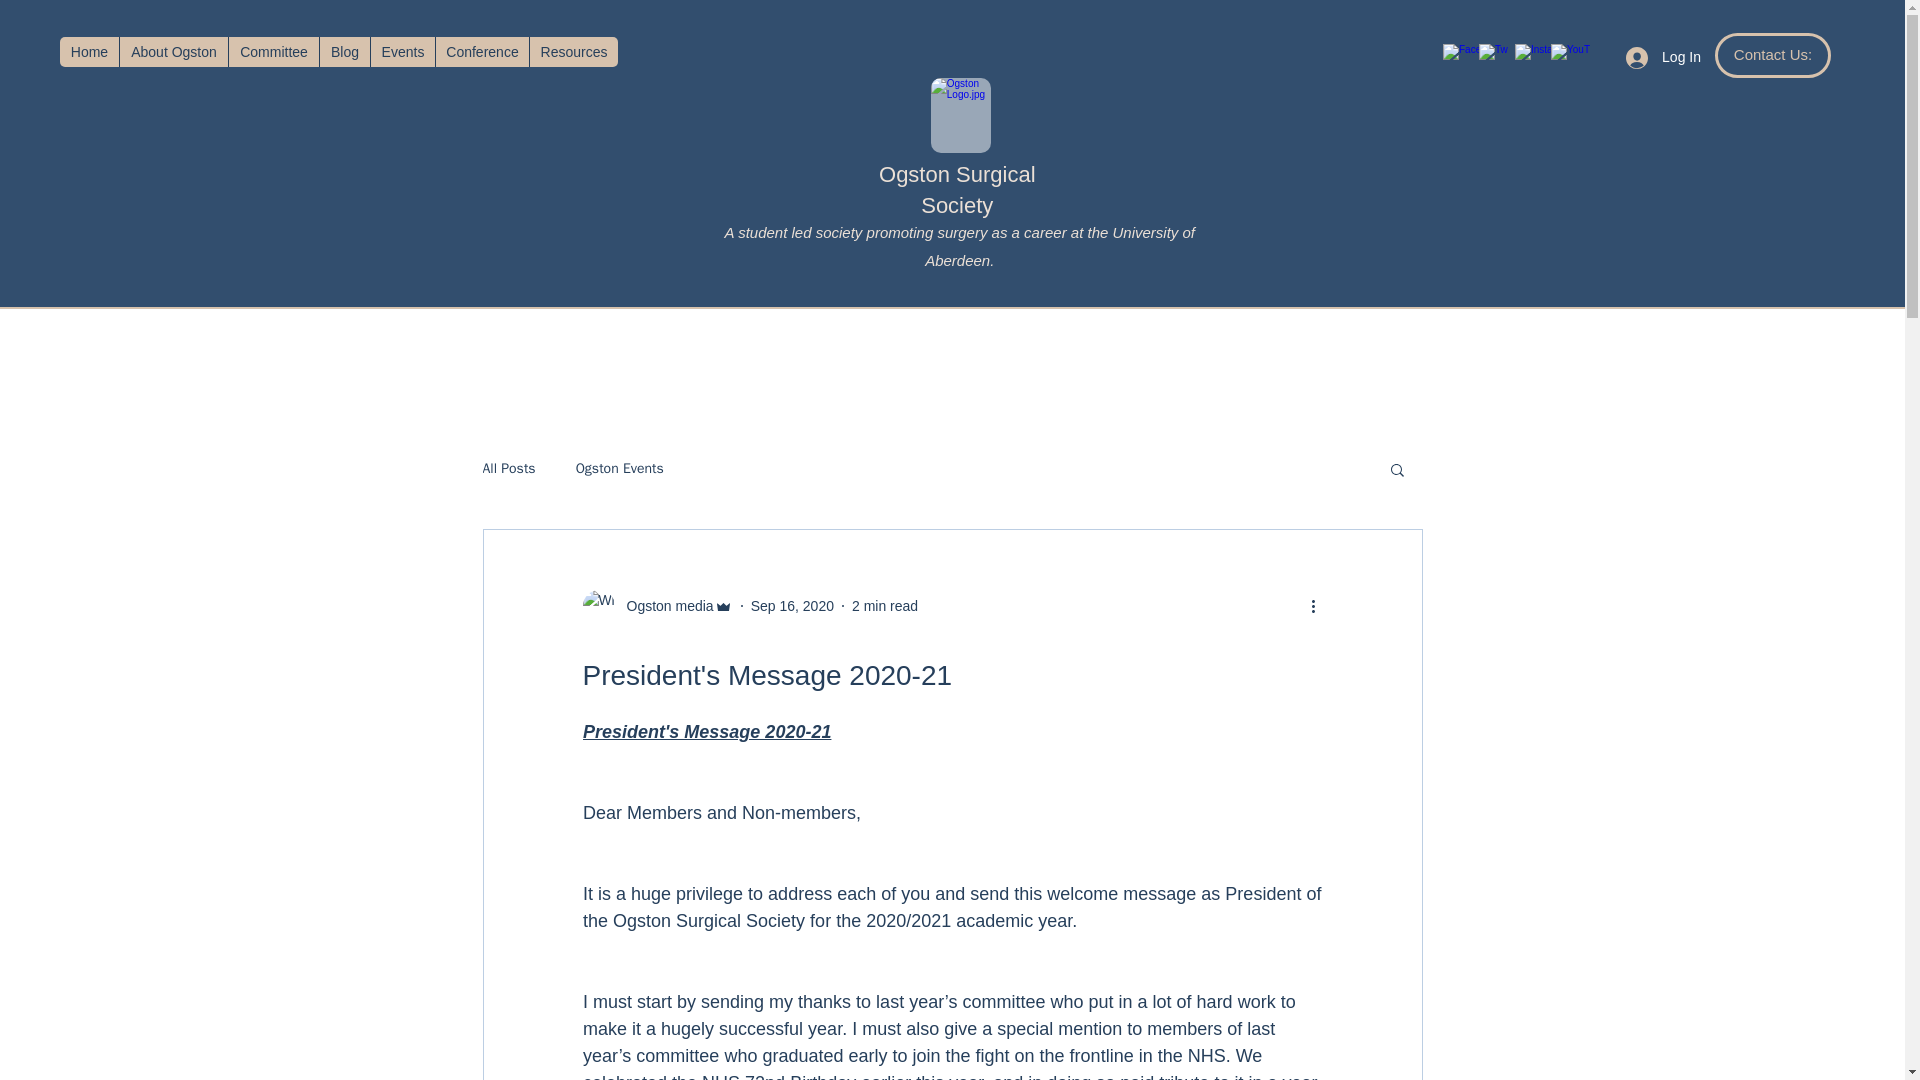 The height and width of the screenshot is (1080, 1920). Describe the element at coordinates (663, 606) in the screenshot. I see `Ogston media` at that location.